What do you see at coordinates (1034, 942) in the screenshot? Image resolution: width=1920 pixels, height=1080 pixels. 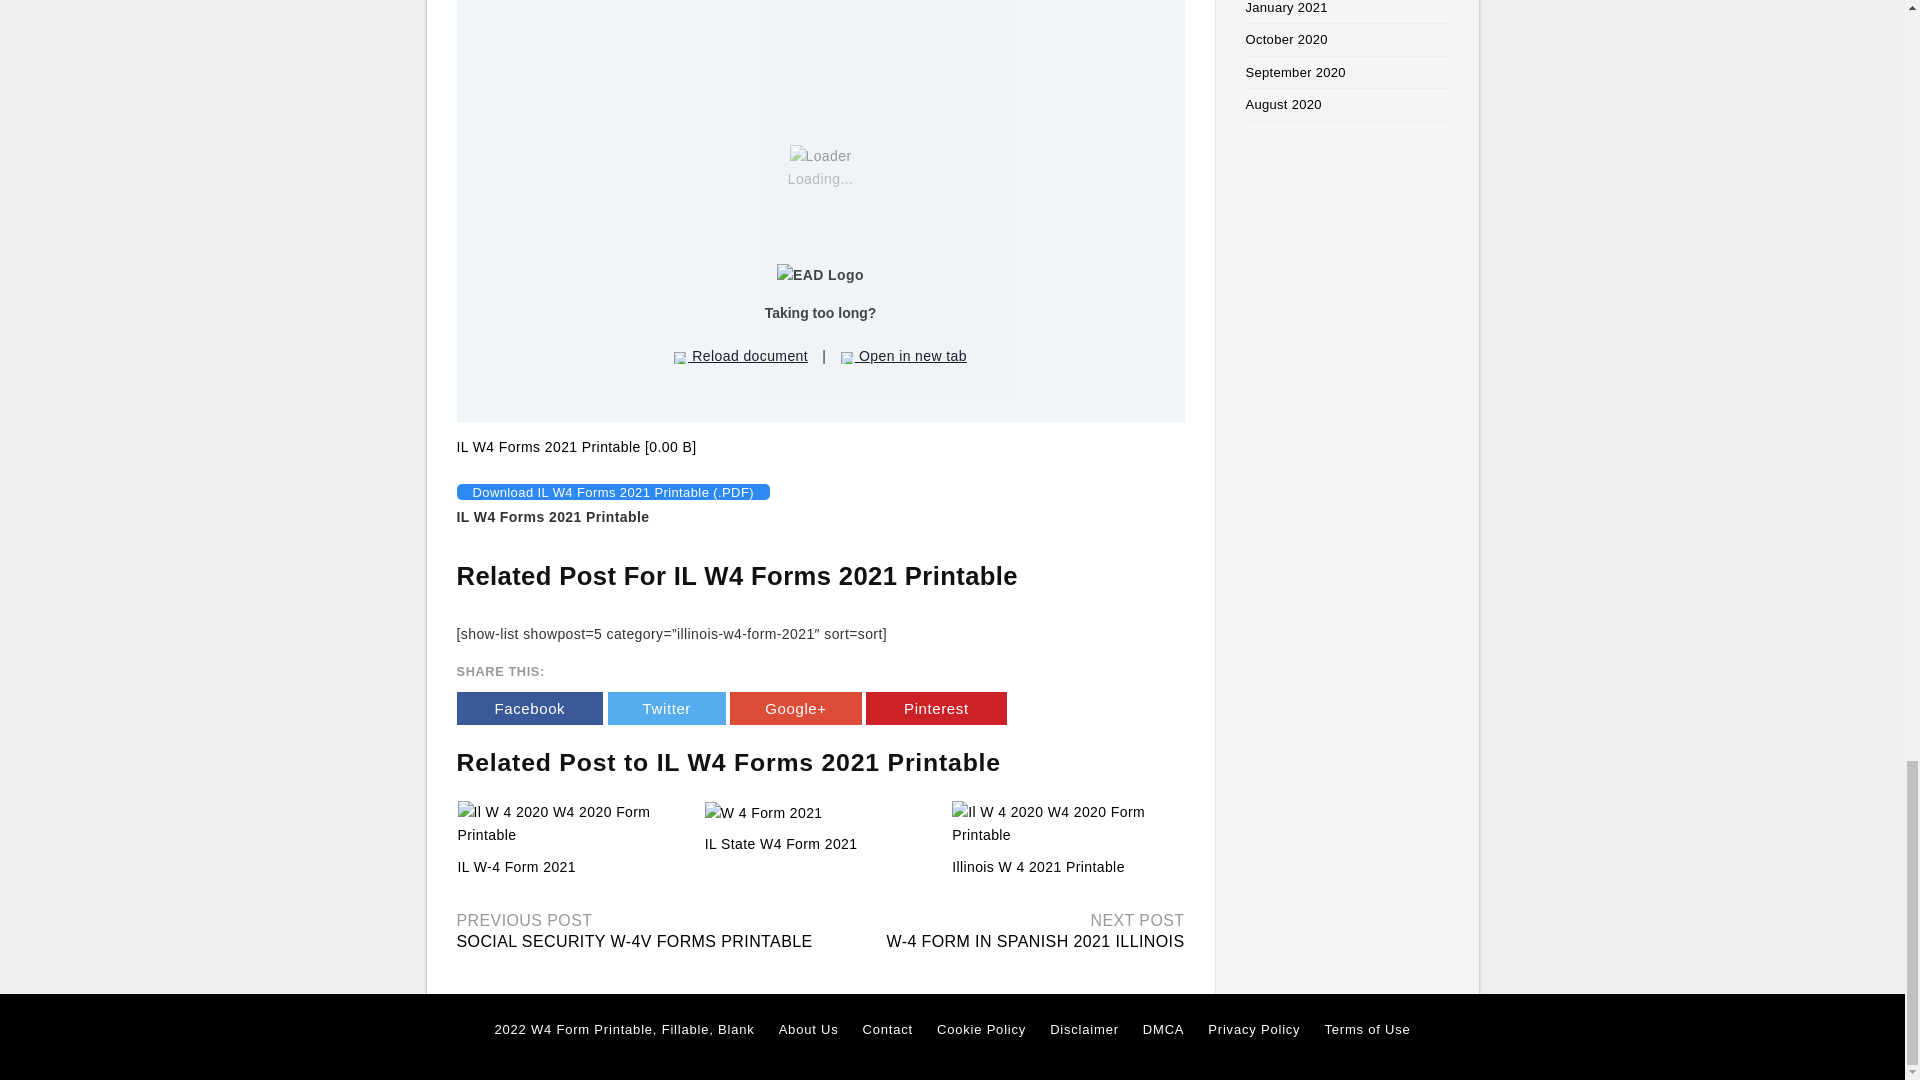 I see `W-4 FORM IN SPANISH 2021 ILLINOIS` at bounding box center [1034, 942].